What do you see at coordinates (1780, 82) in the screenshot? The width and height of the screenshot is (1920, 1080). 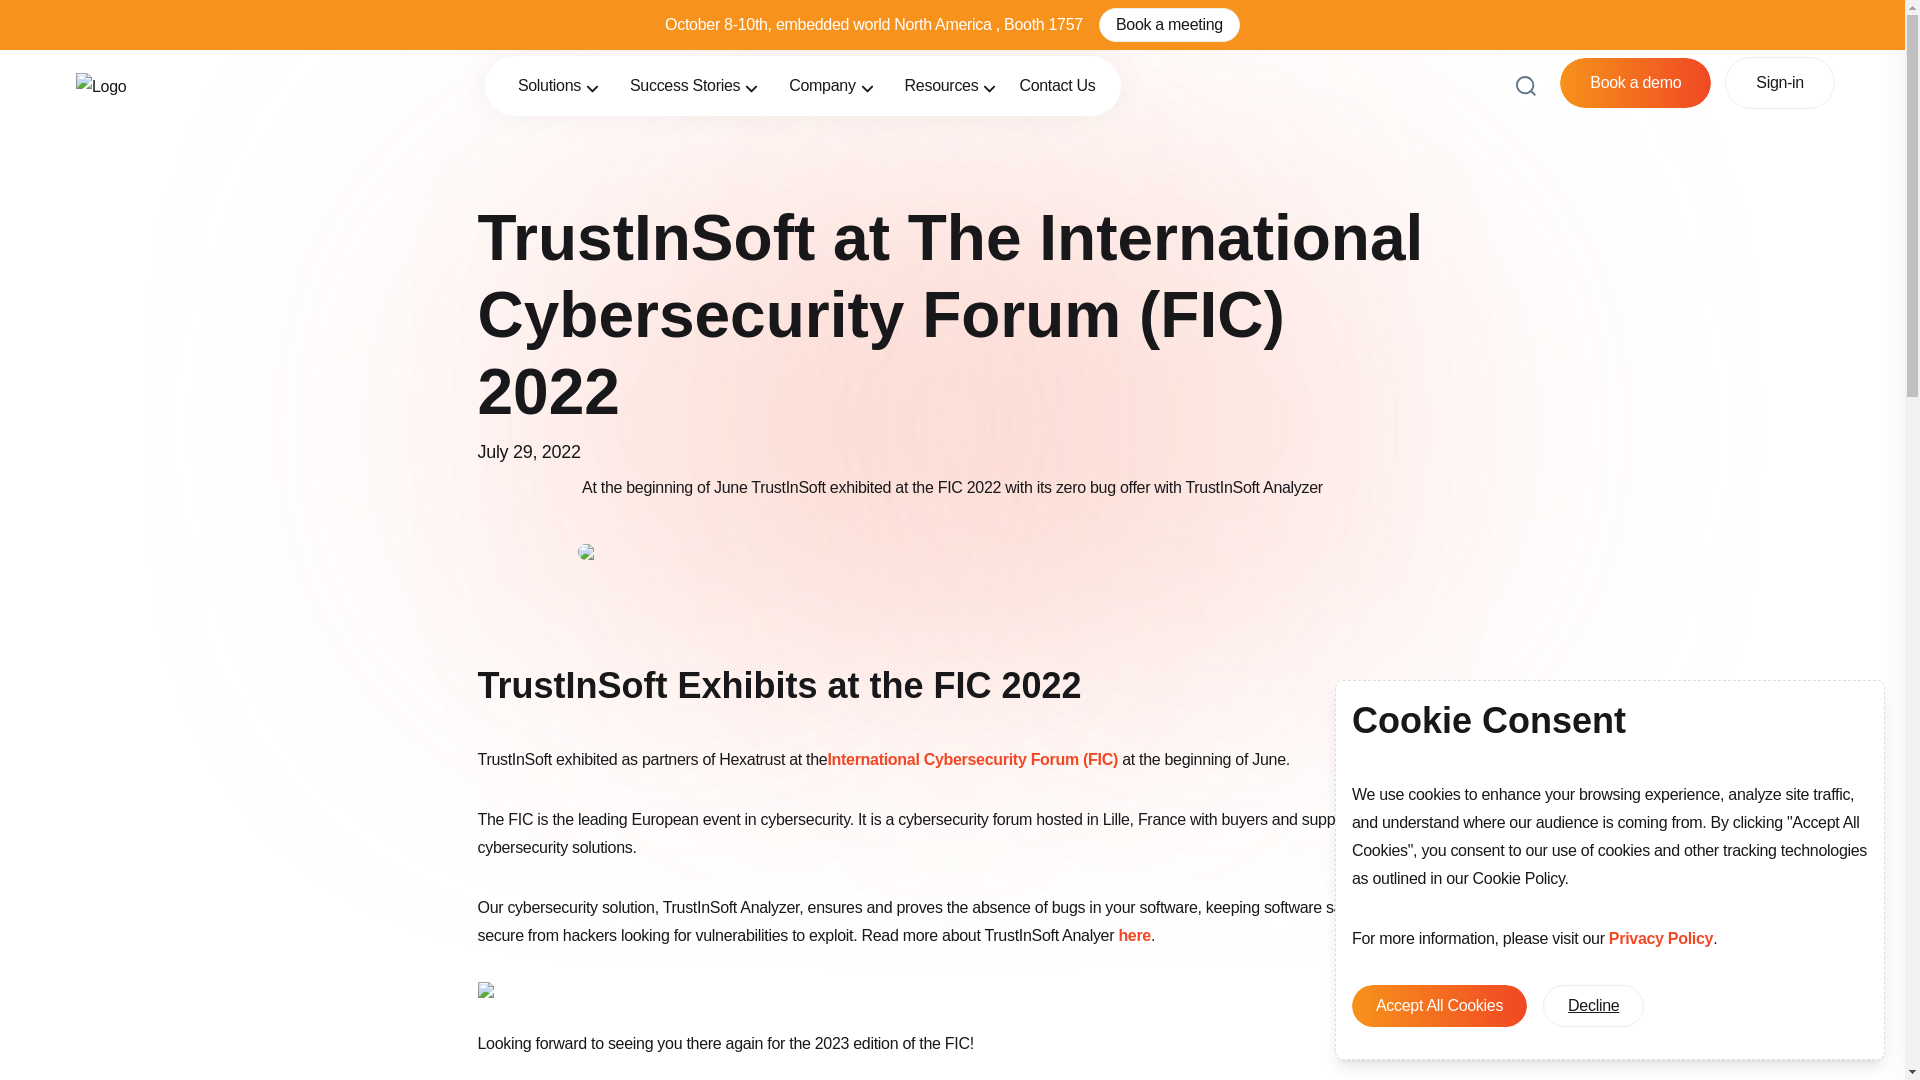 I see `Sign-in` at bounding box center [1780, 82].